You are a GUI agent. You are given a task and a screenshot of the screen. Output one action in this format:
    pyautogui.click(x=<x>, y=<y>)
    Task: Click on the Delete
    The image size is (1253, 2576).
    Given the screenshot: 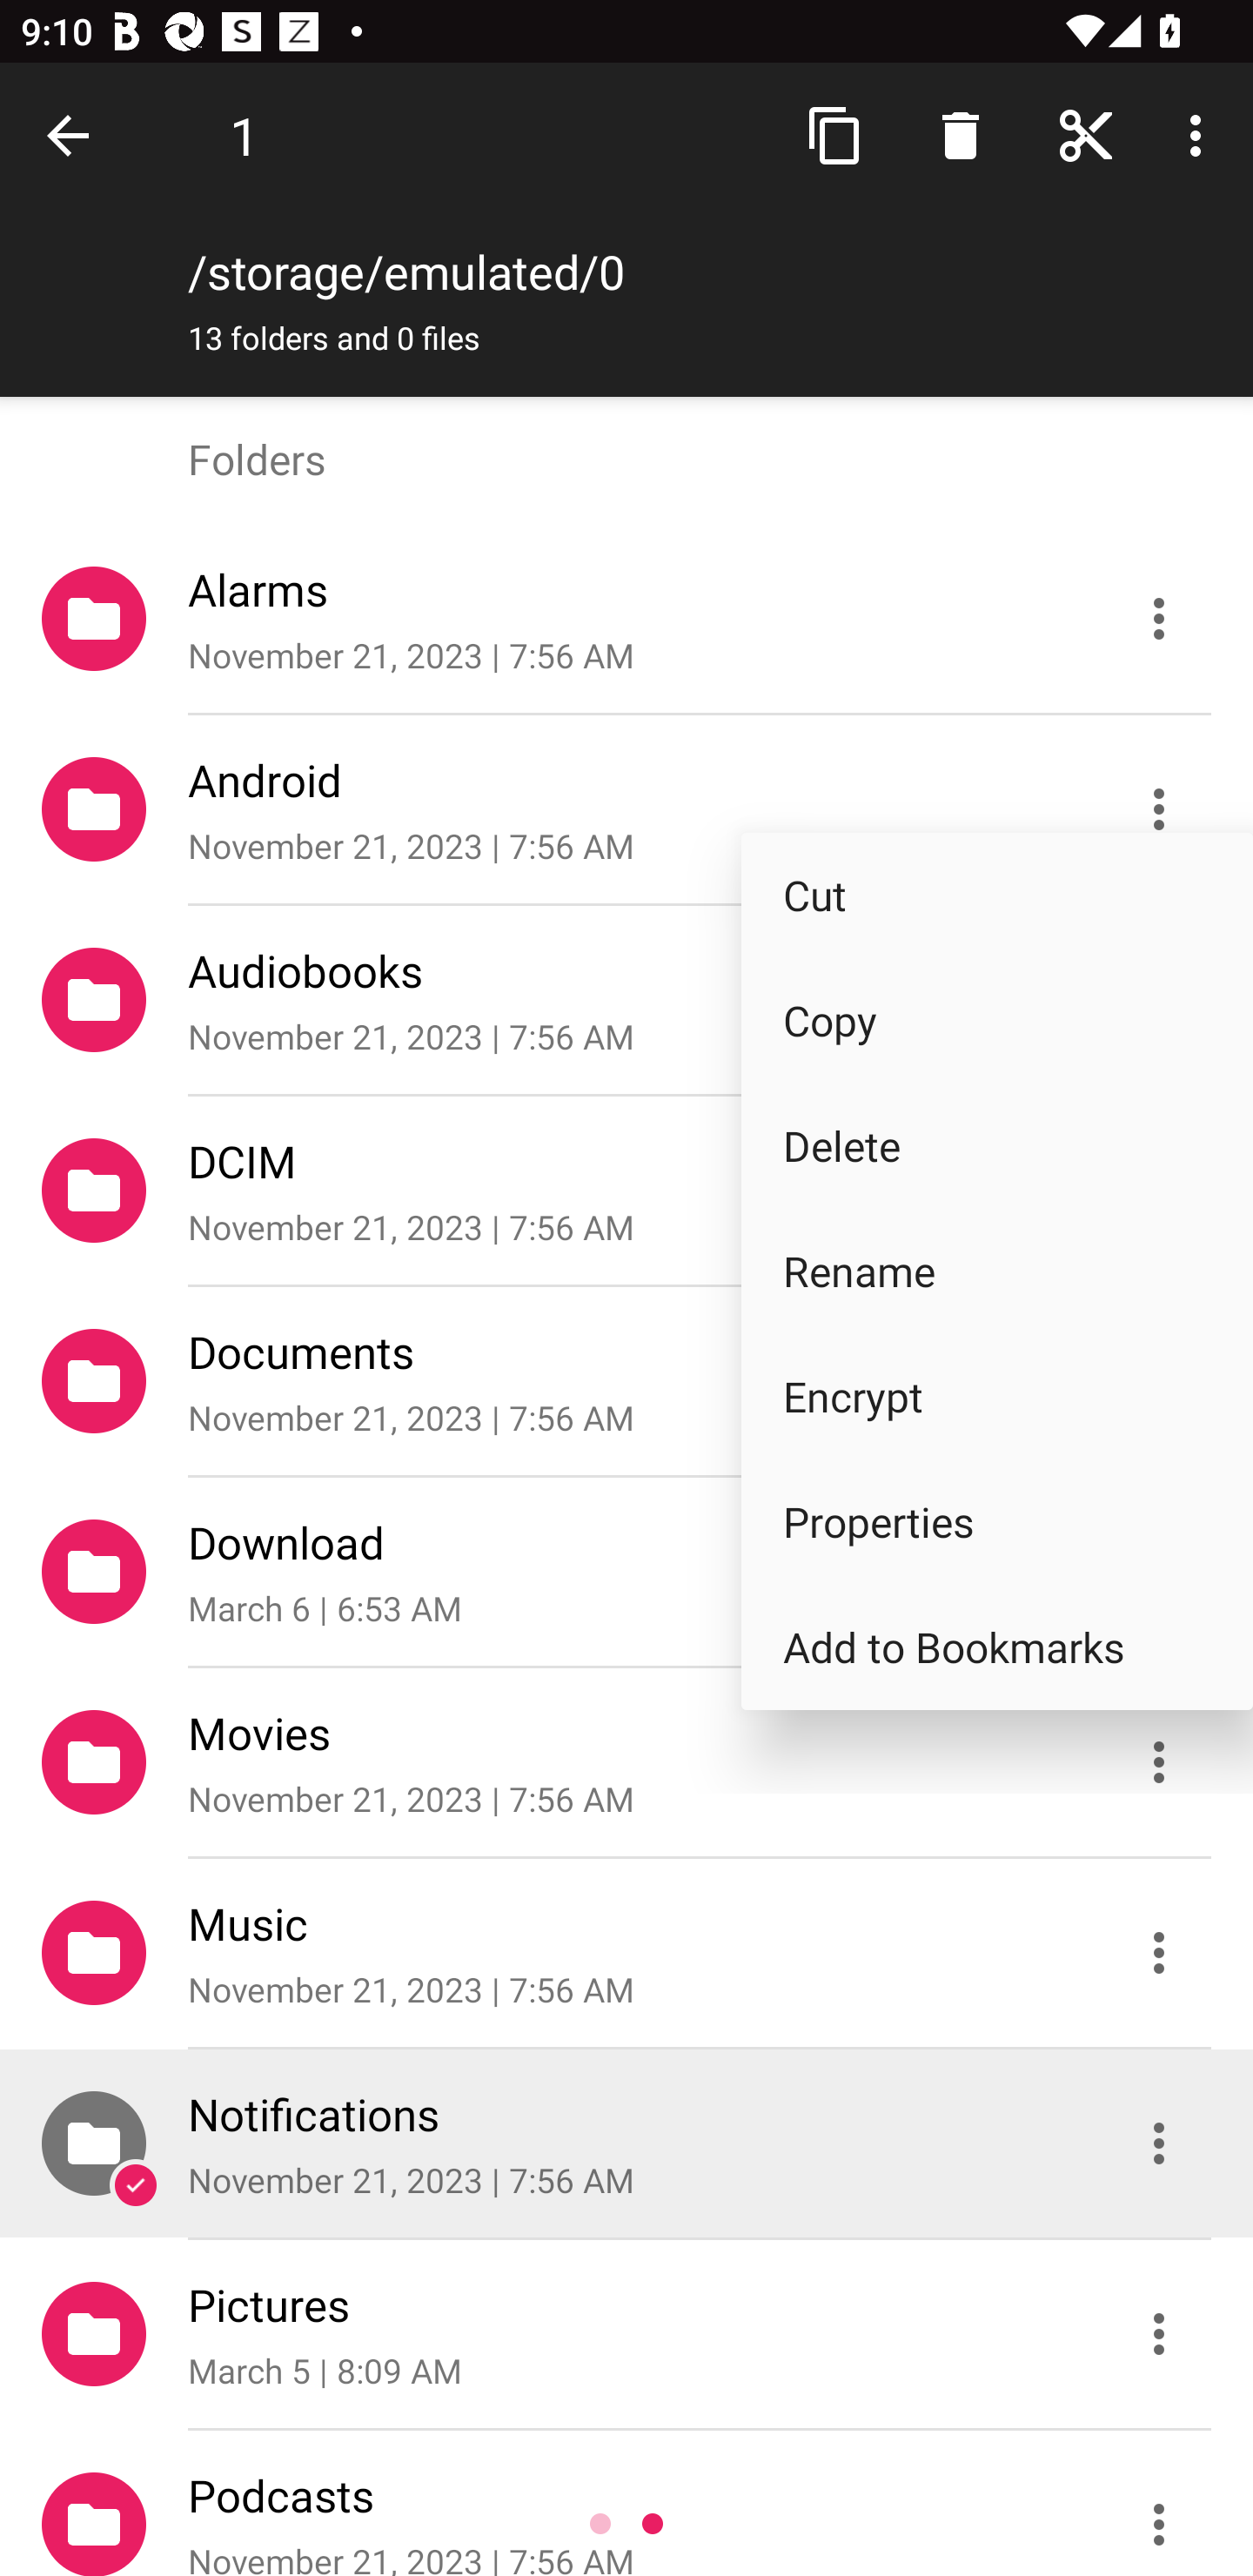 What is the action you would take?
    pyautogui.click(x=997, y=1146)
    